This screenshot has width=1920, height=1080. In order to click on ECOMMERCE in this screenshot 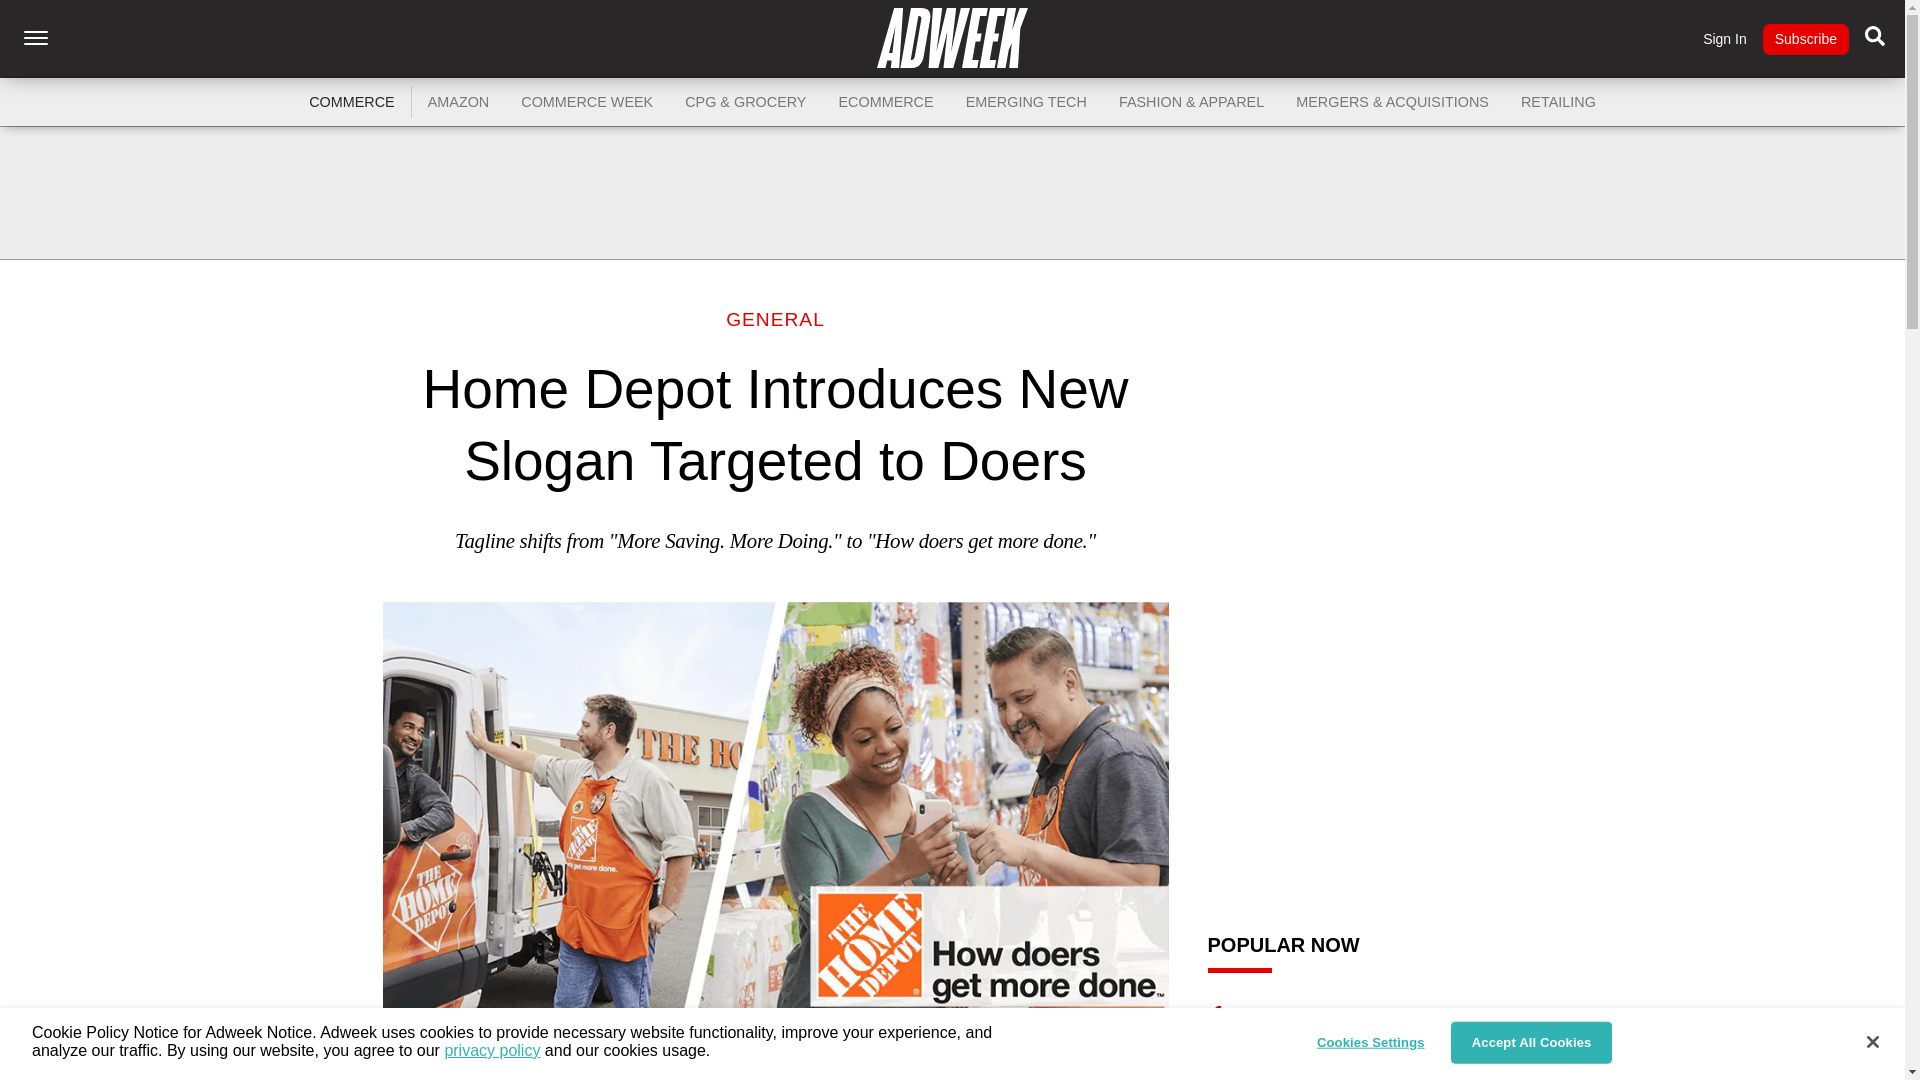, I will do `click(884, 102)`.